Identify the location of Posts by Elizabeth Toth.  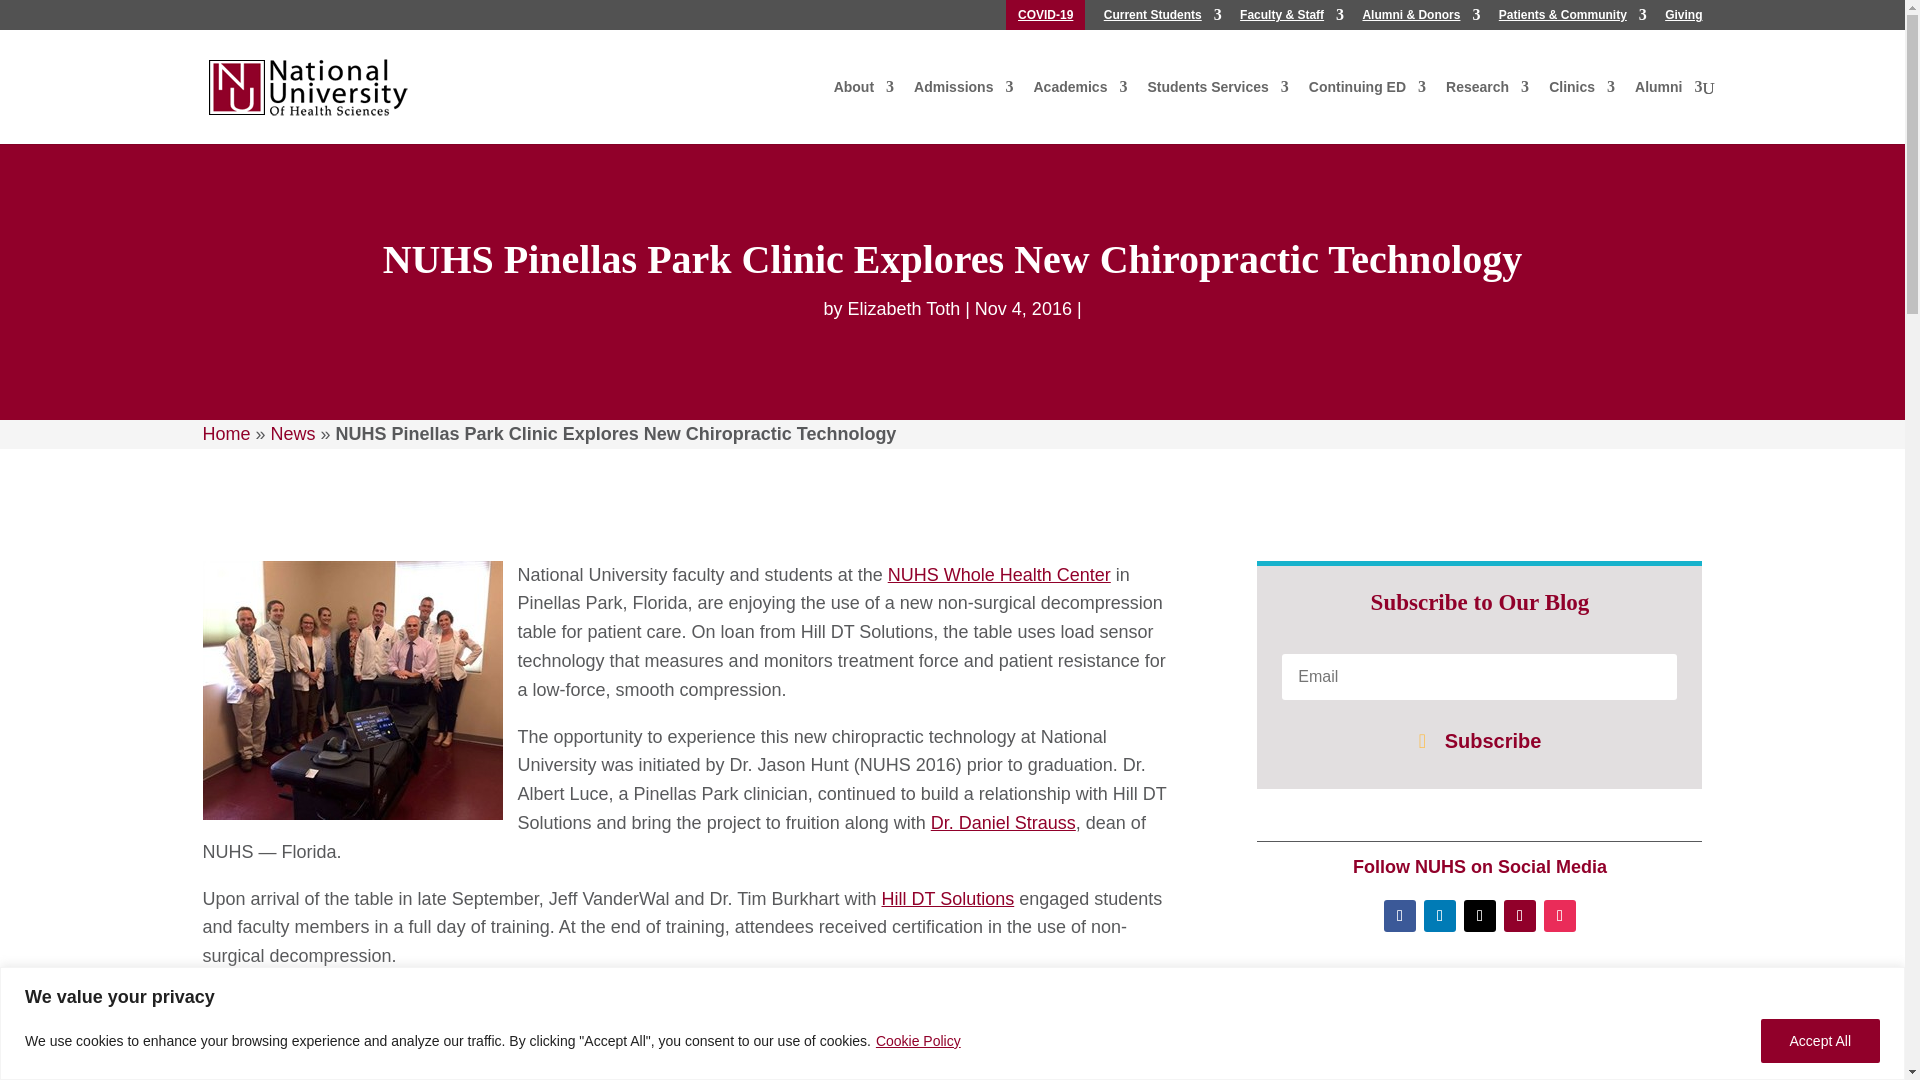
(903, 308).